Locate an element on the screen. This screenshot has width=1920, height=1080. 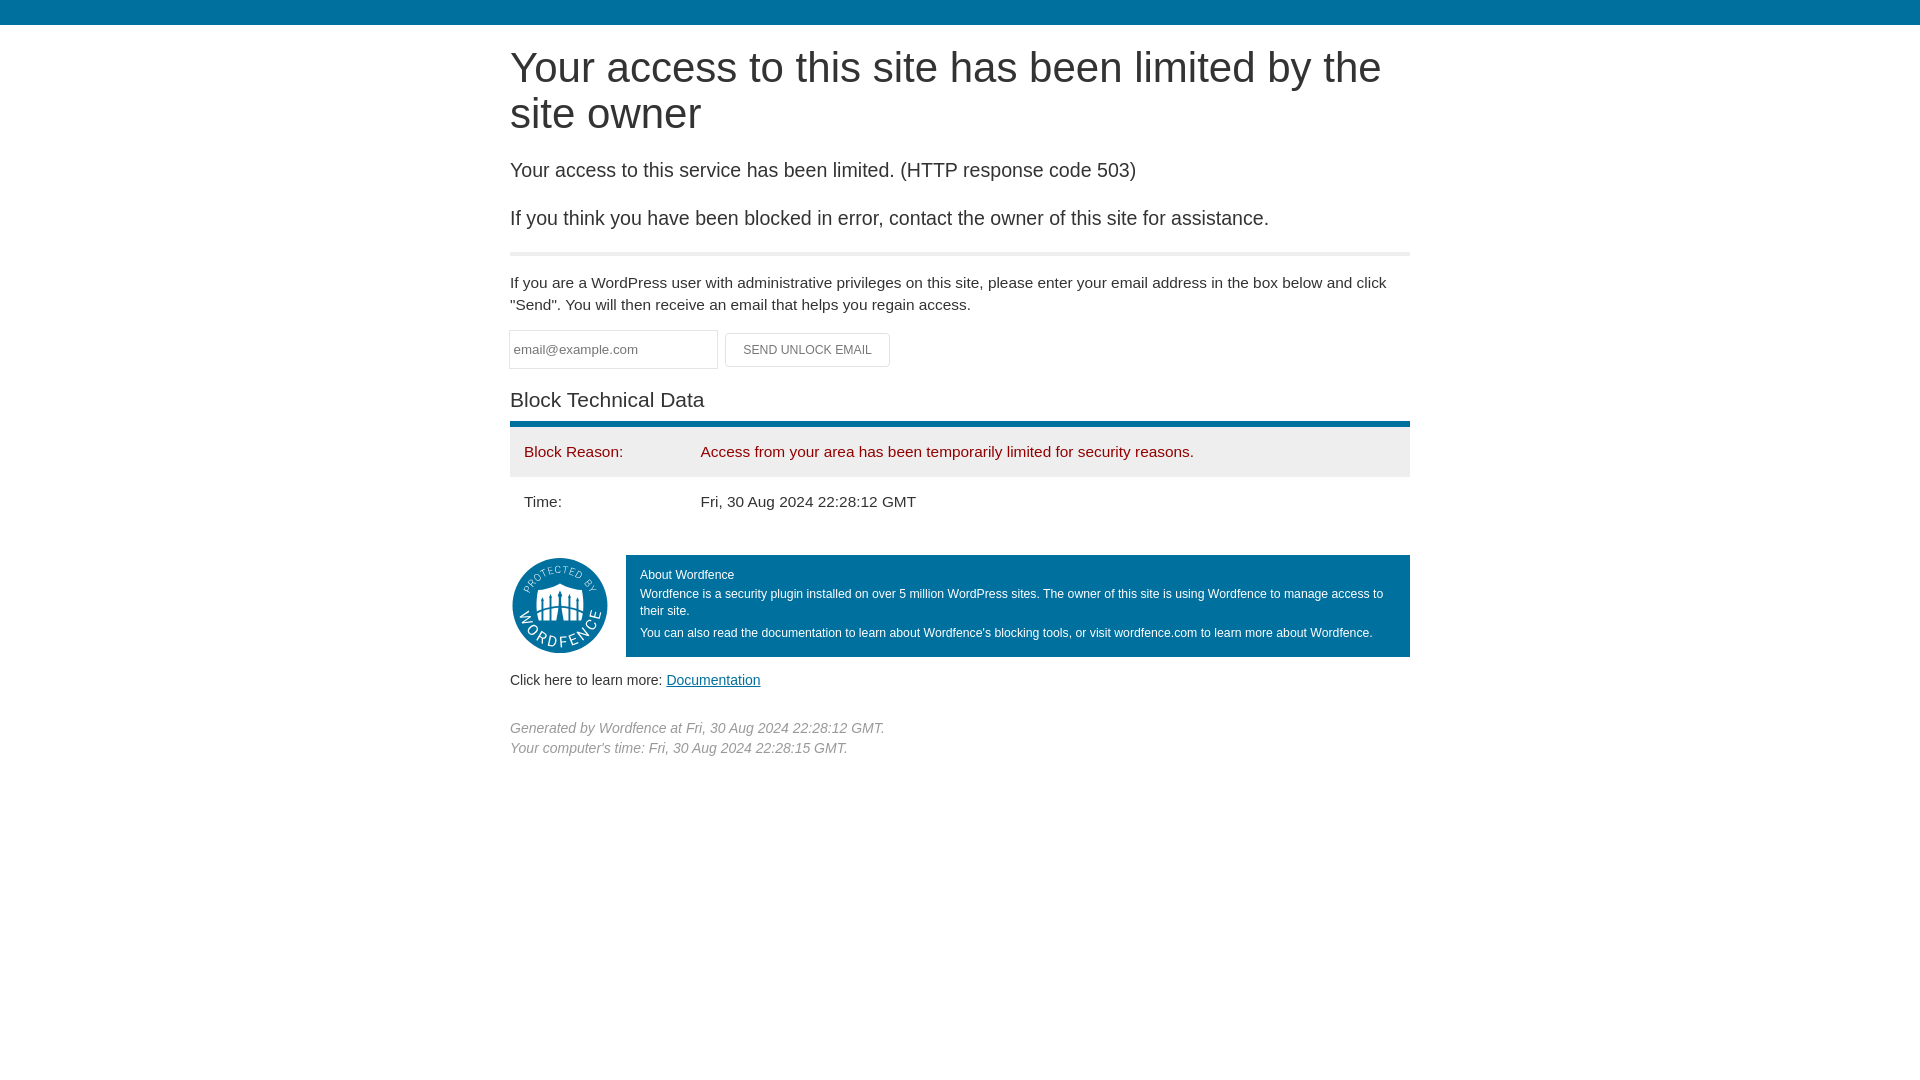
Documentation is located at coordinates (713, 679).